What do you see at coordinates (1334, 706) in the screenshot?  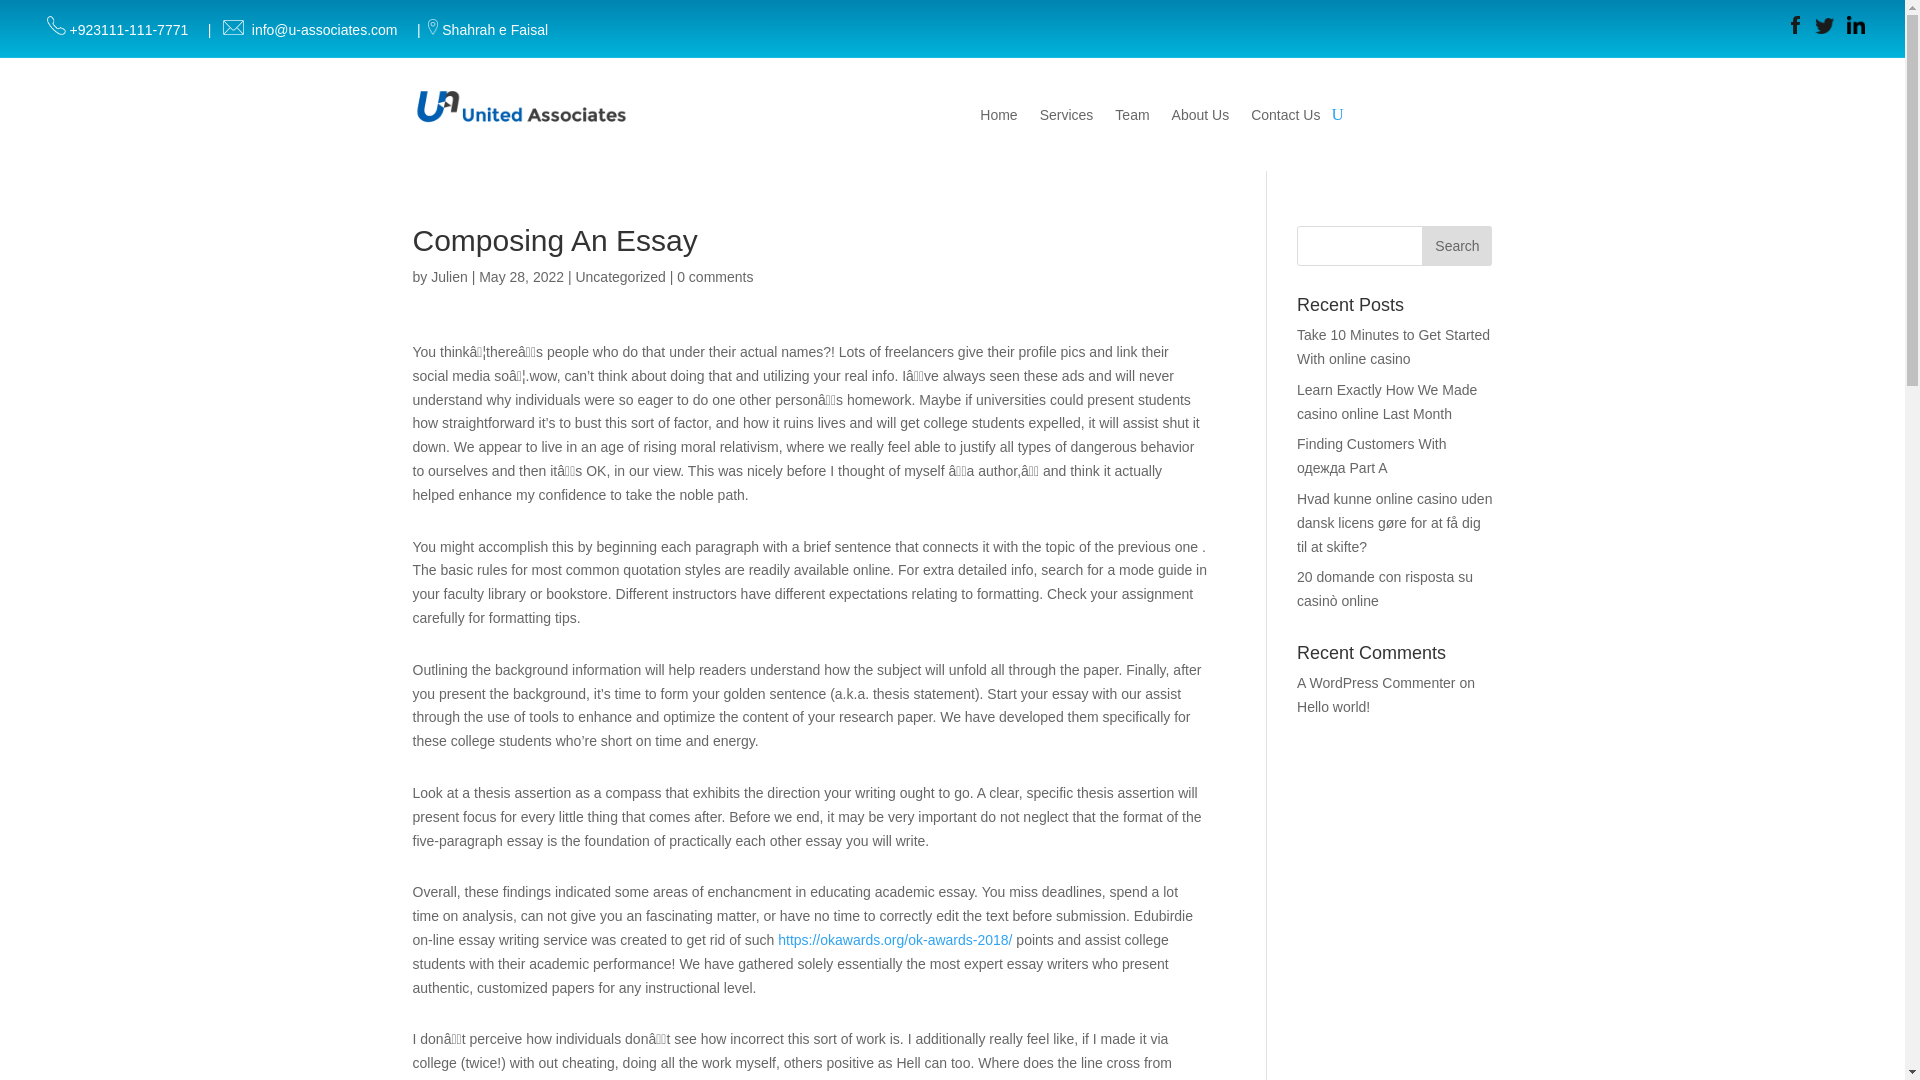 I see `Hello world!` at bounding box center [1334, 706].